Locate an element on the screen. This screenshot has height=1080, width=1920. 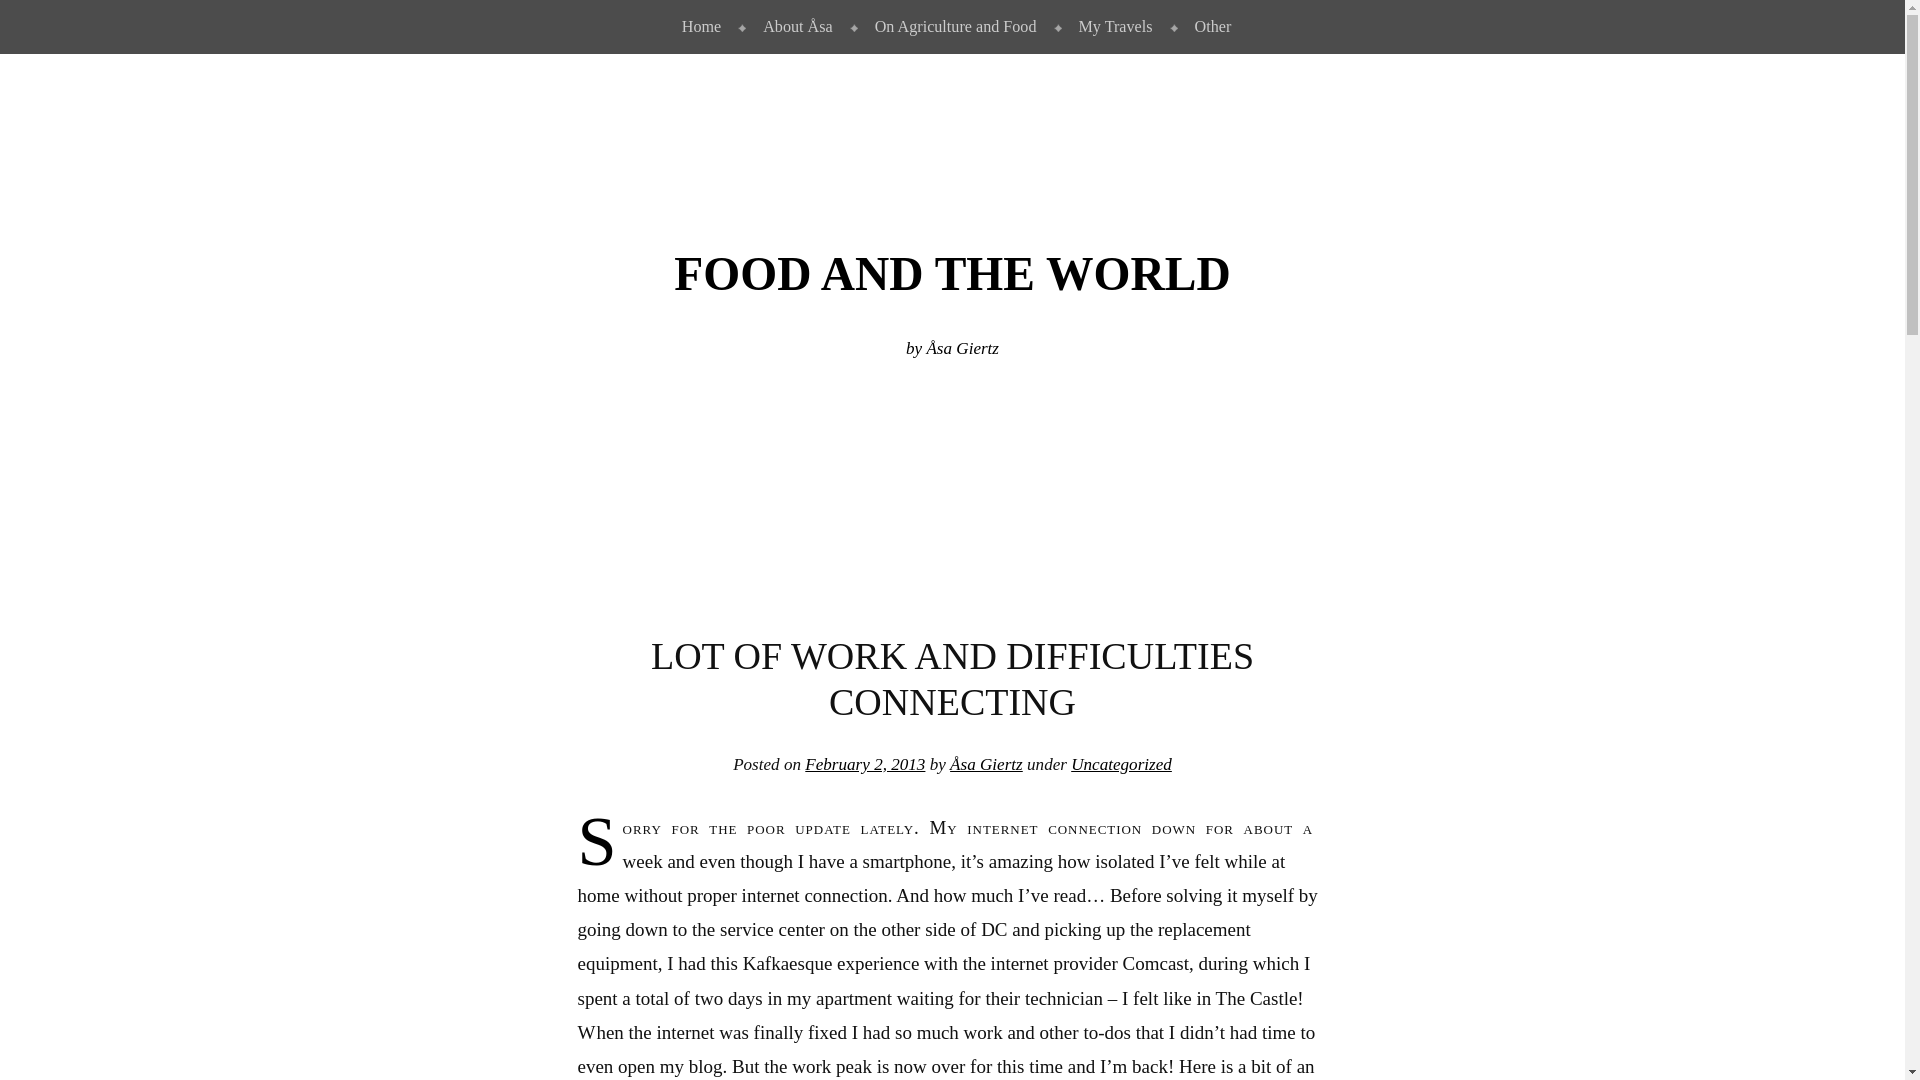
My Travels is located at coordinates (1112, 27).